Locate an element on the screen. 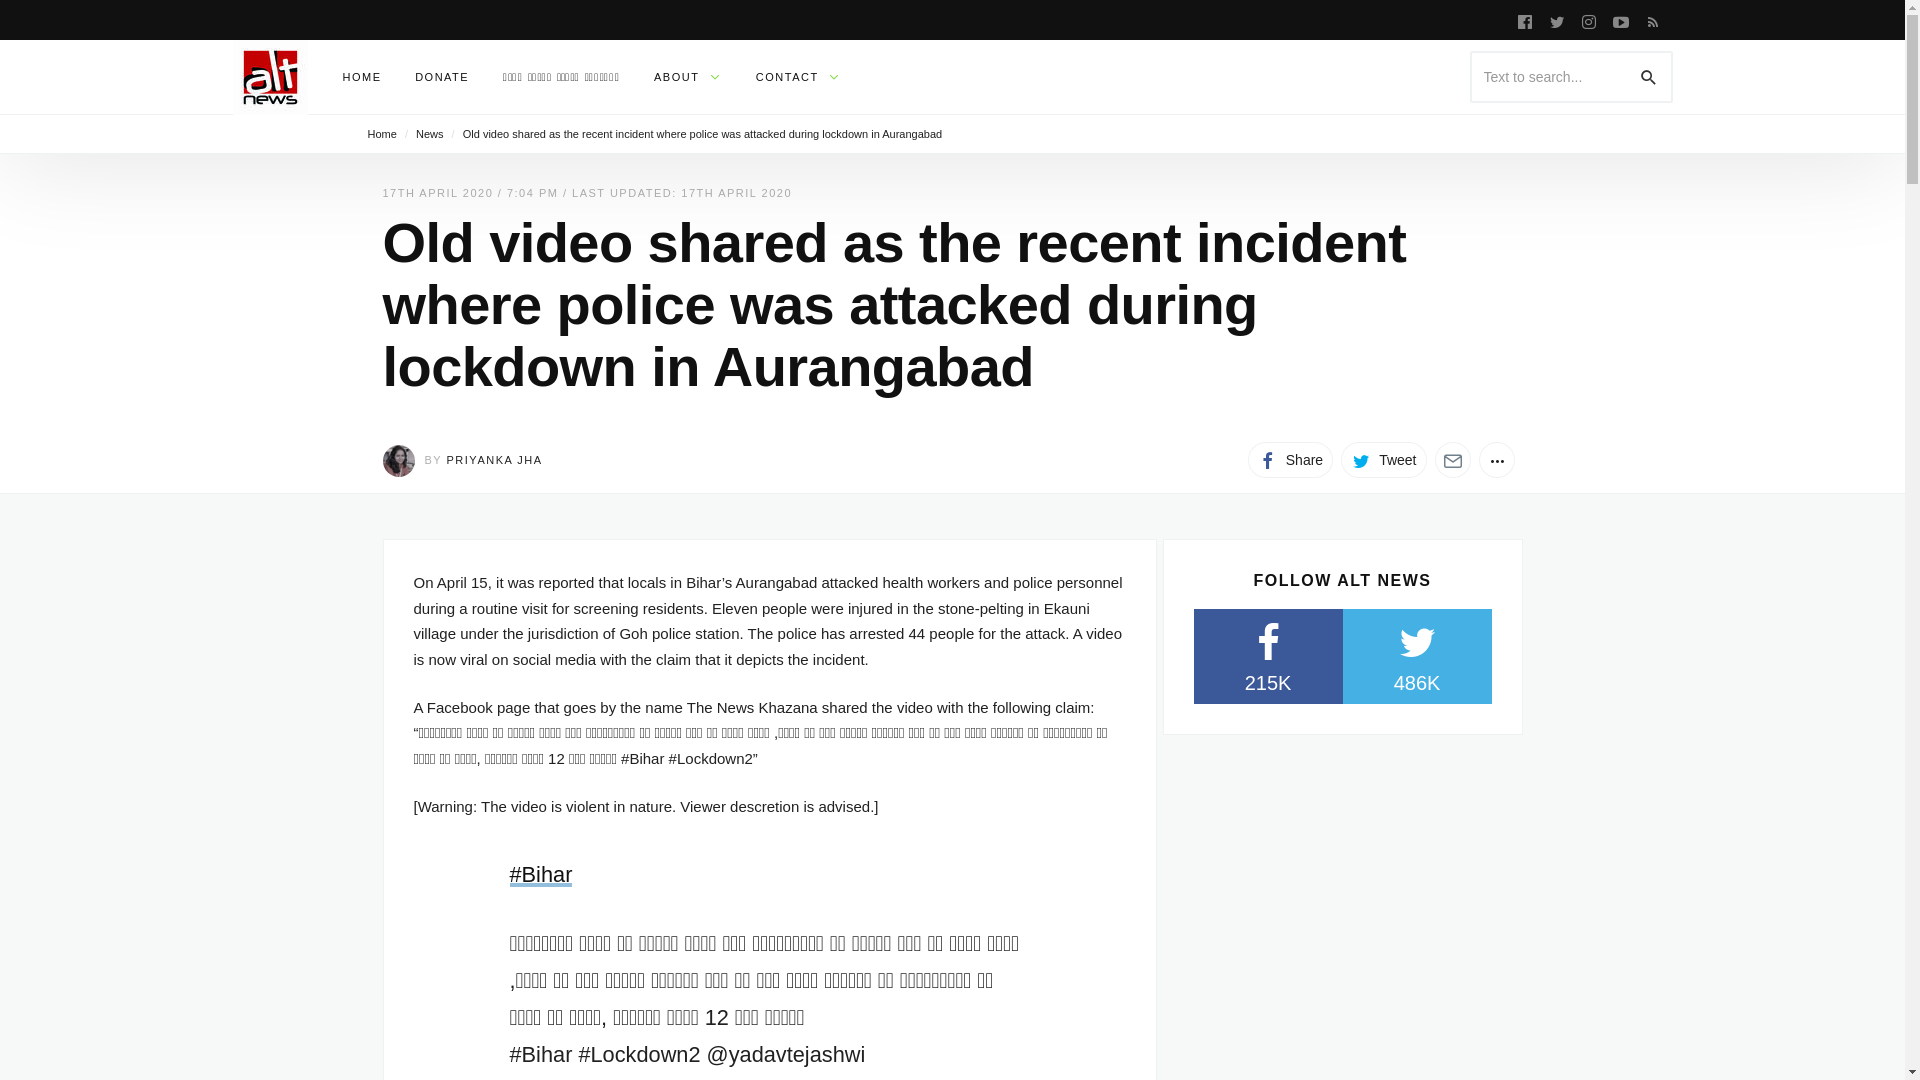 The height and width of the screenshot is (1080, 1920). Share is located at coordinates (1290, 460).